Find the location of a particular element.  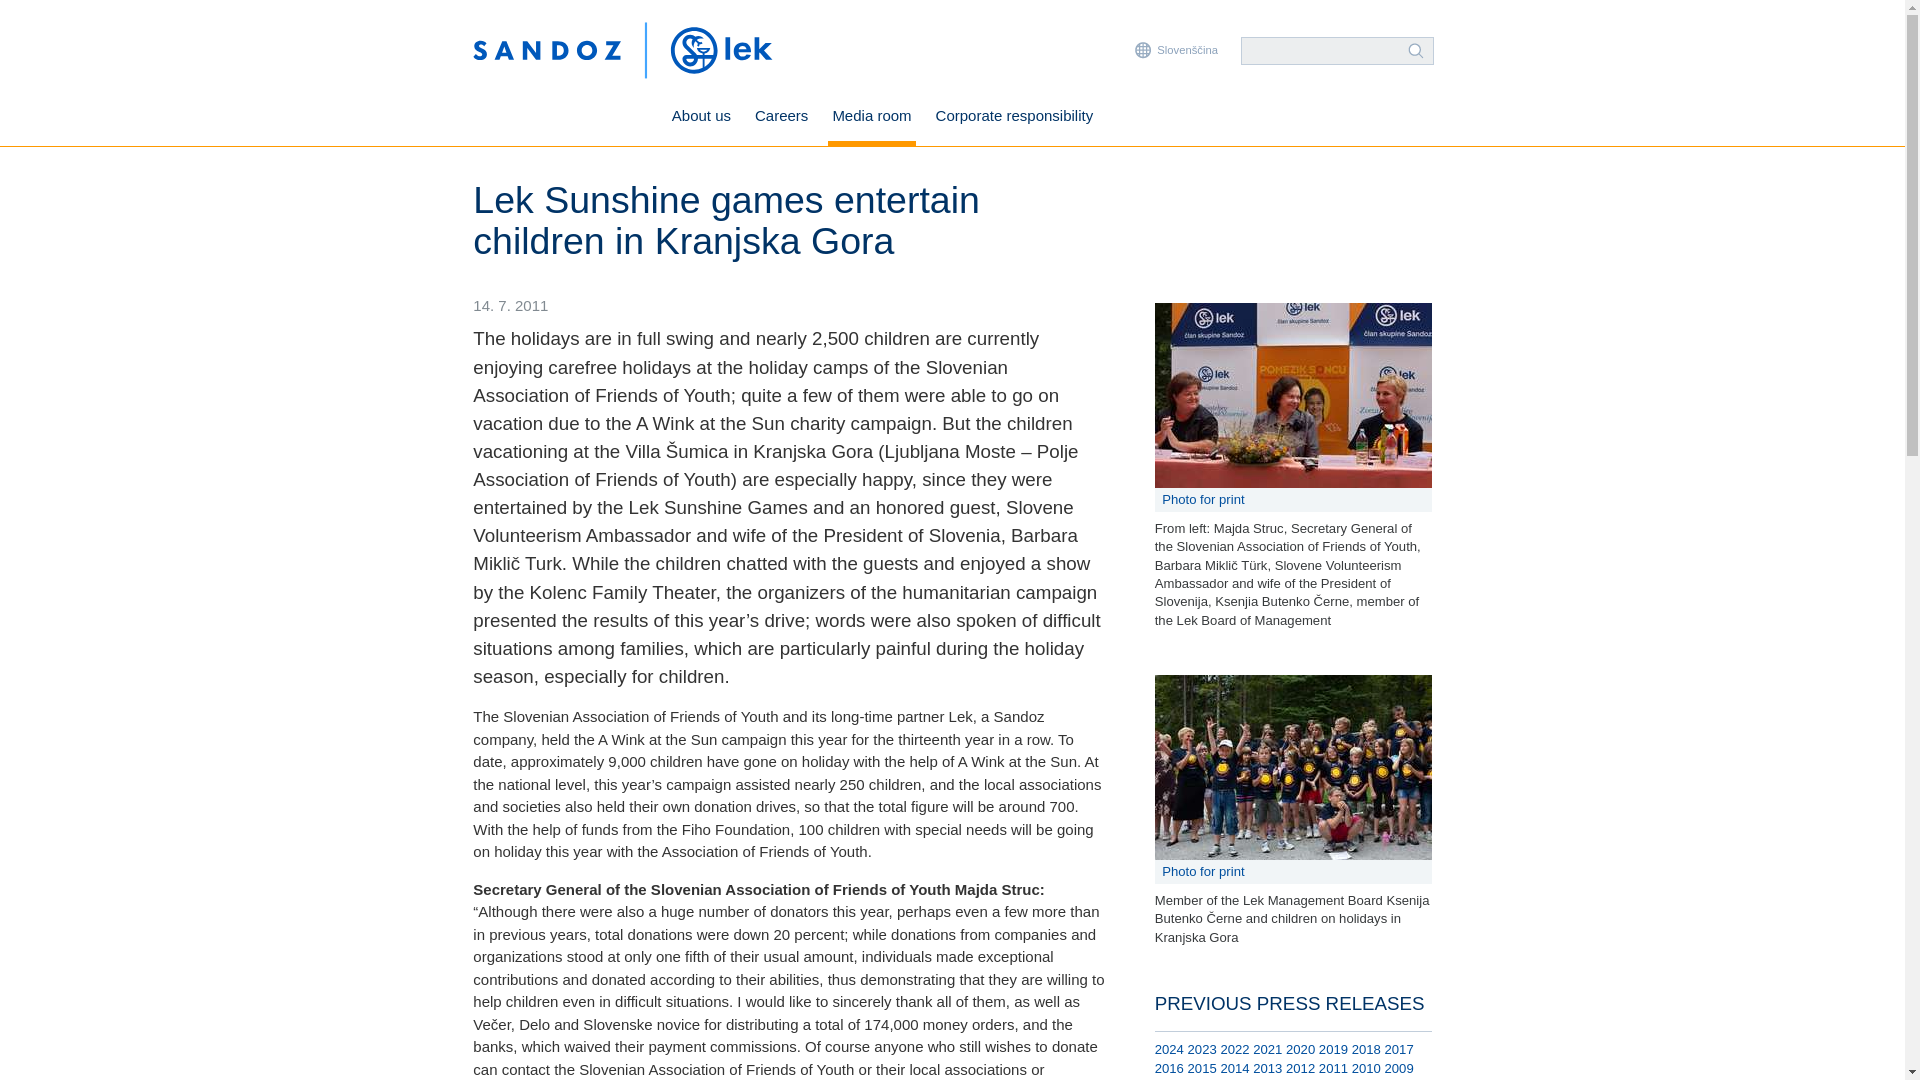

Media room is located at coordinates (871, 118).